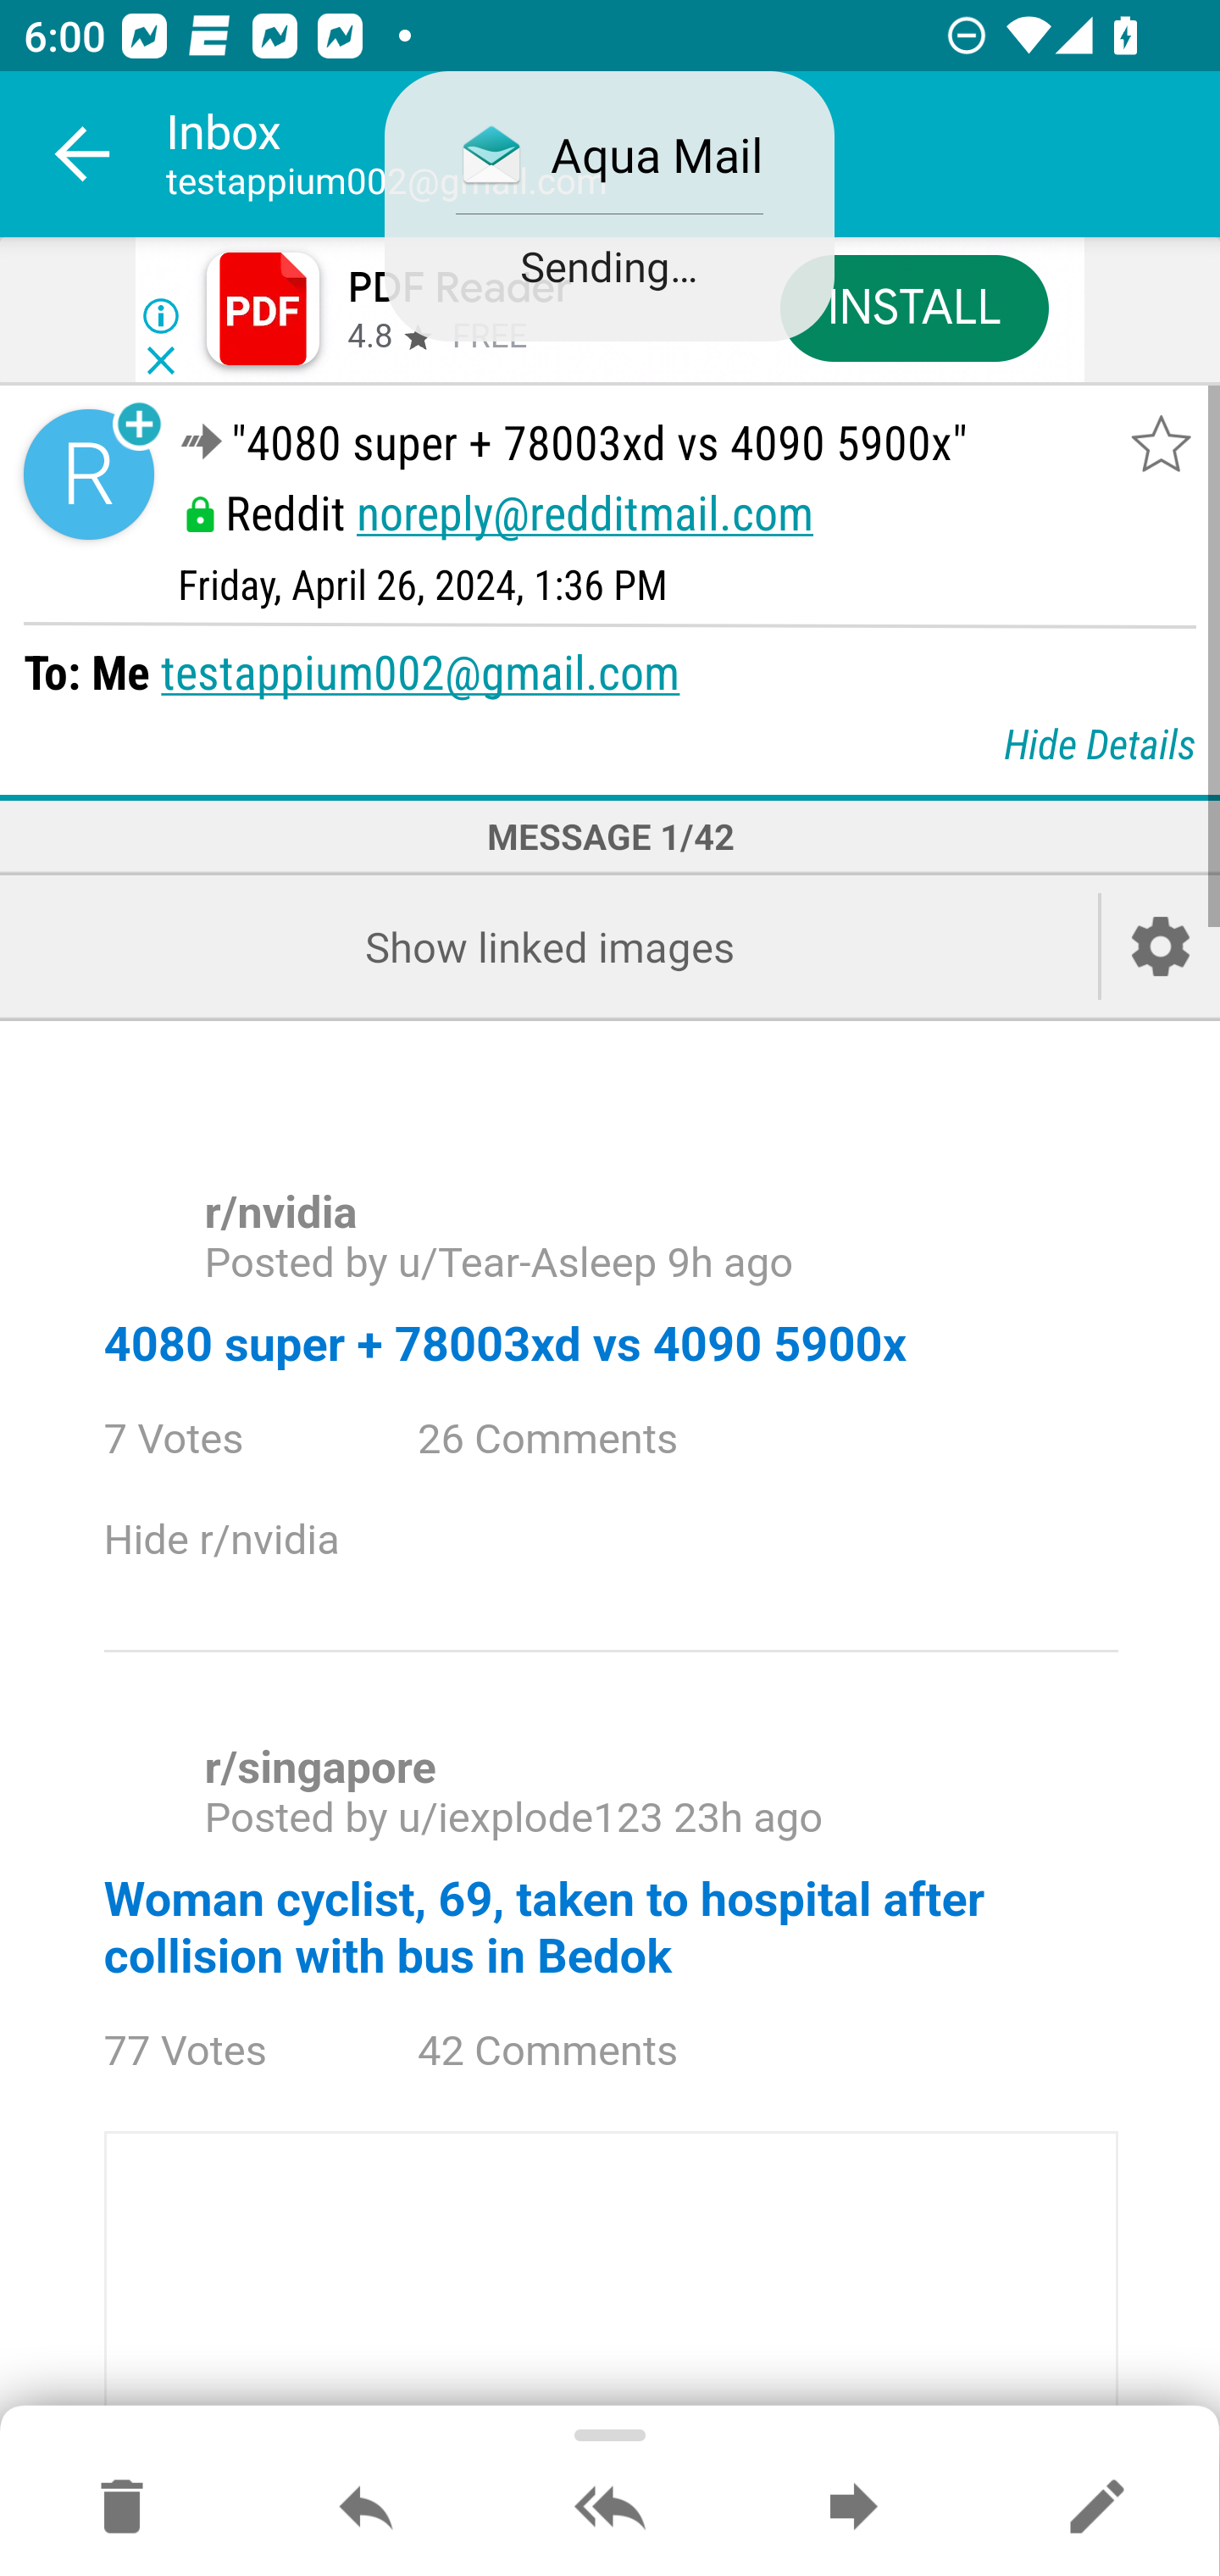  Describe the element at coordinates (83, 154) in the screenshot. I see `Navigate up` at that location.